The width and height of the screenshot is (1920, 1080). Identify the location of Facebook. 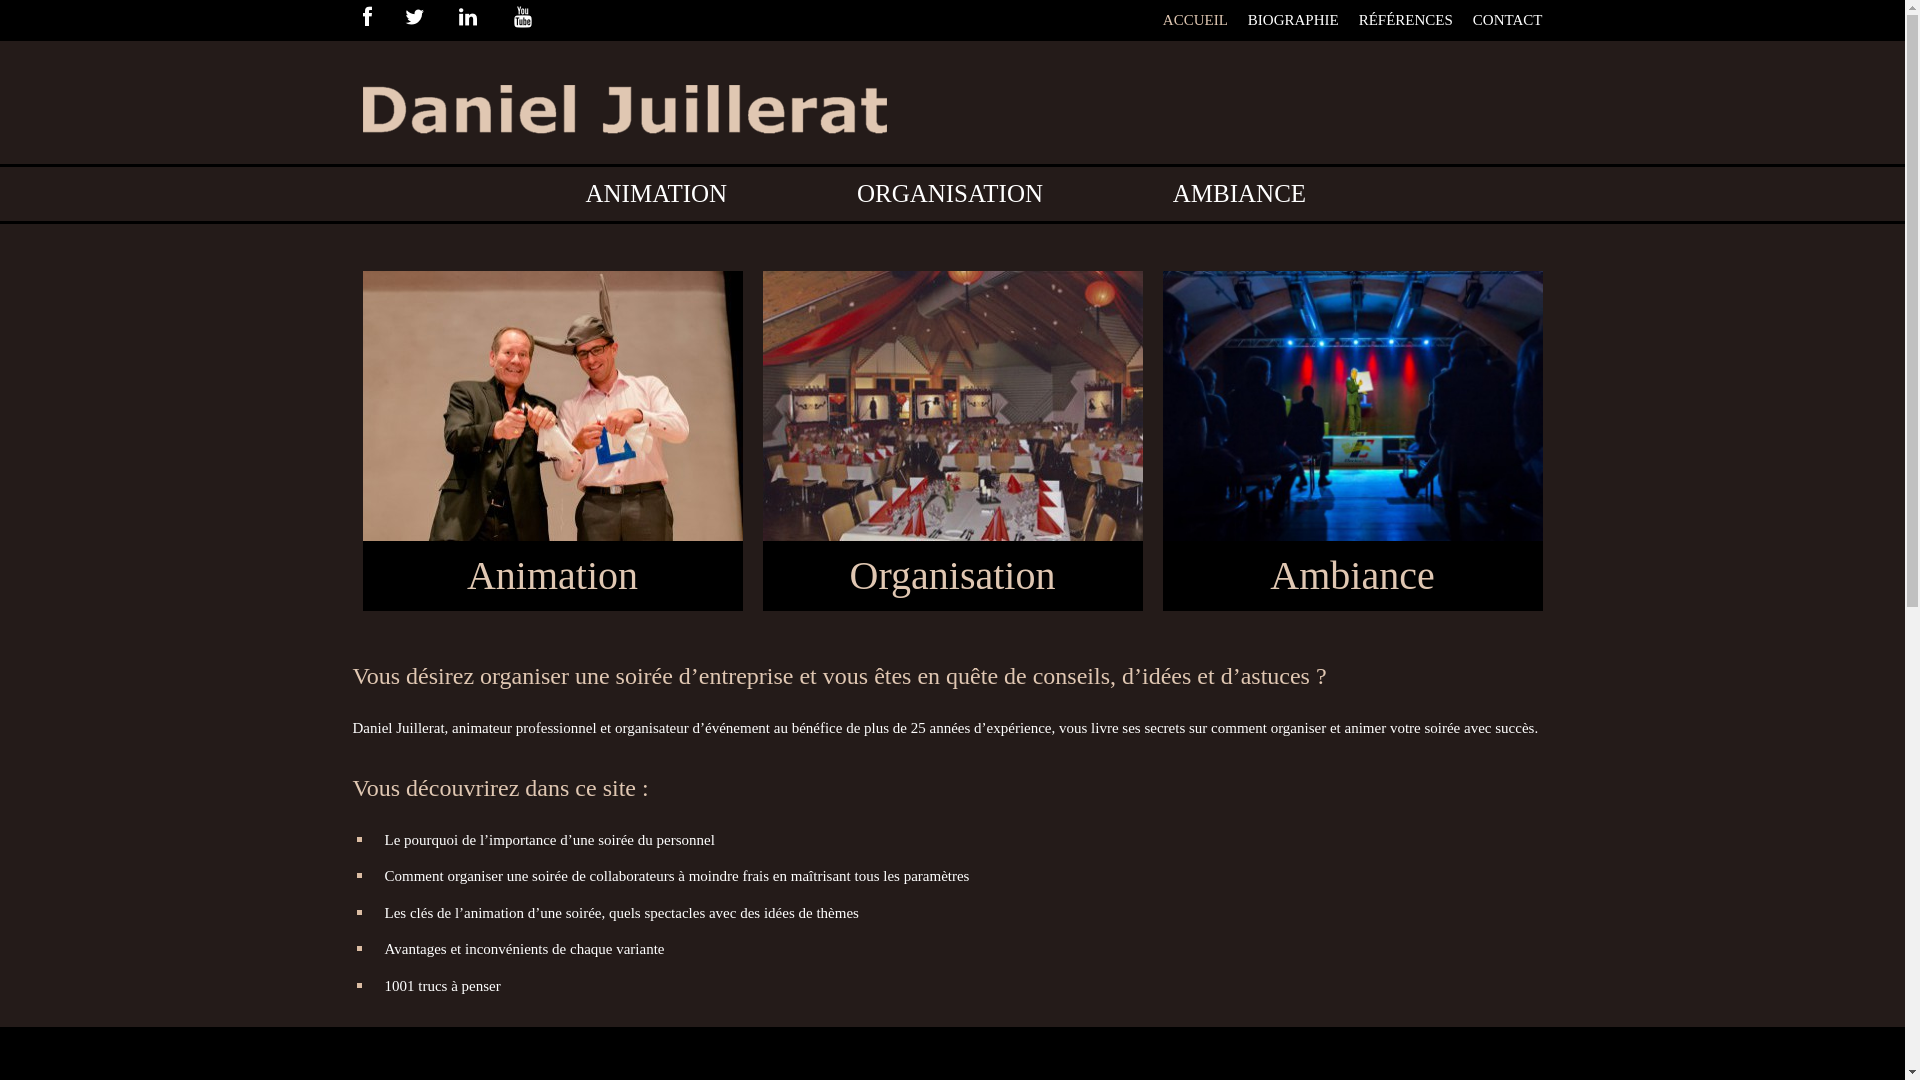
(382, 19).